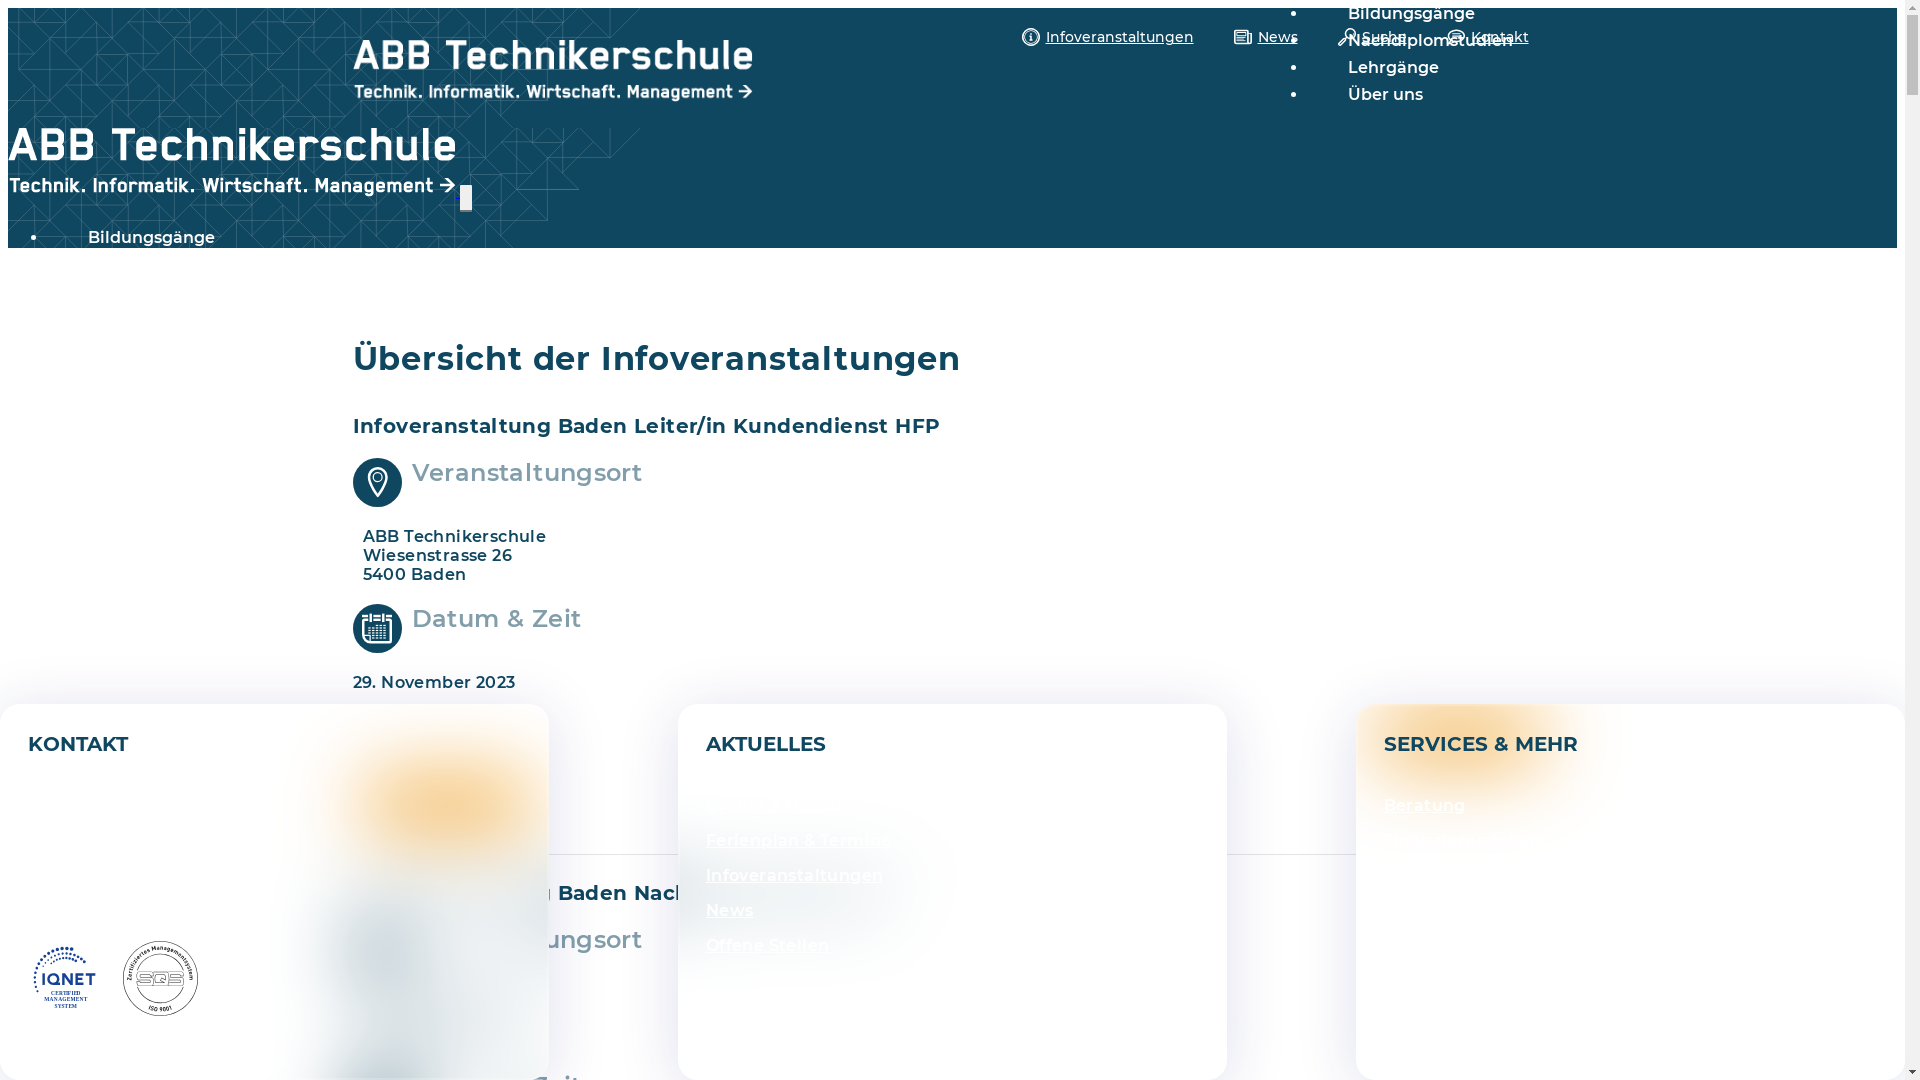 The height and width of the screenshot is (1080, 1920). Describe the element at coordinates (1458, 736) in the screenshot. I see `Anmelden` at that location.